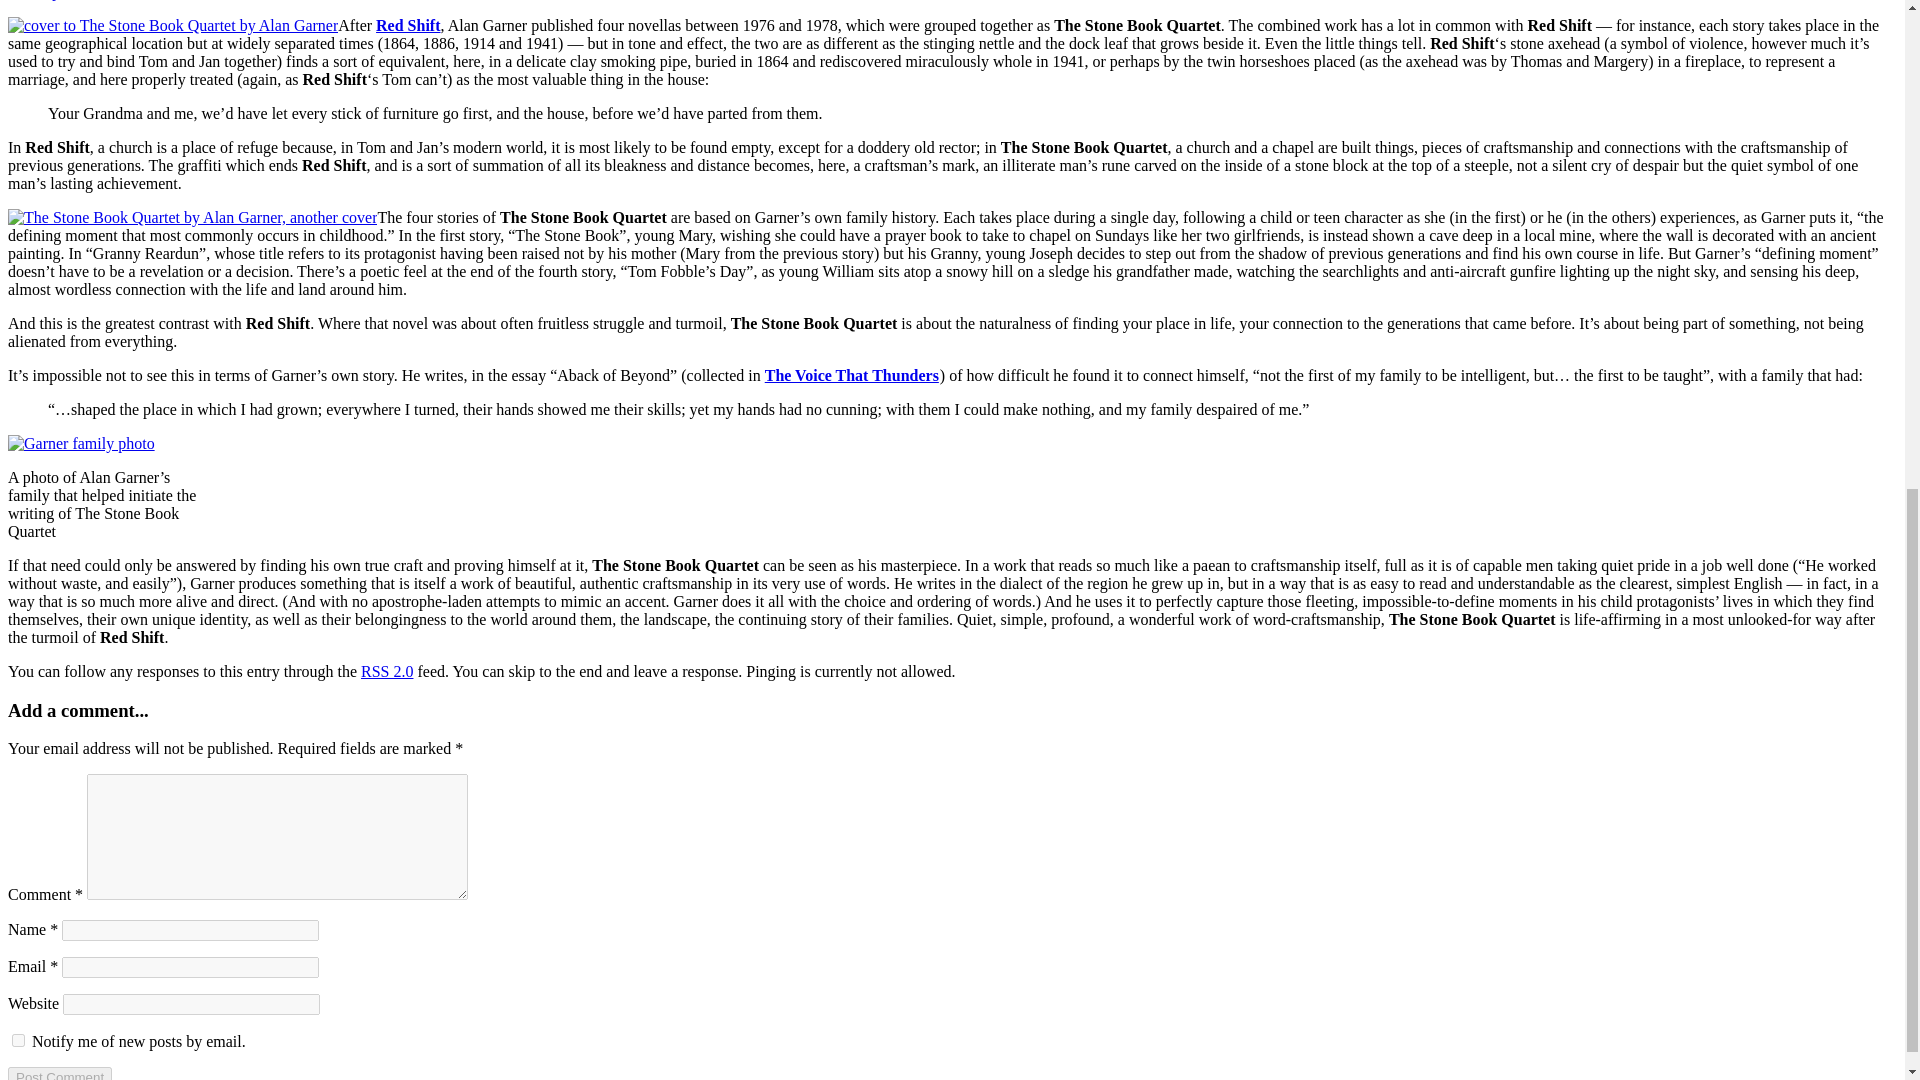  What do you see at coordinates (18, 1040) in the screenshot?
I see `subscribe` at bounding box center [18, 1040].